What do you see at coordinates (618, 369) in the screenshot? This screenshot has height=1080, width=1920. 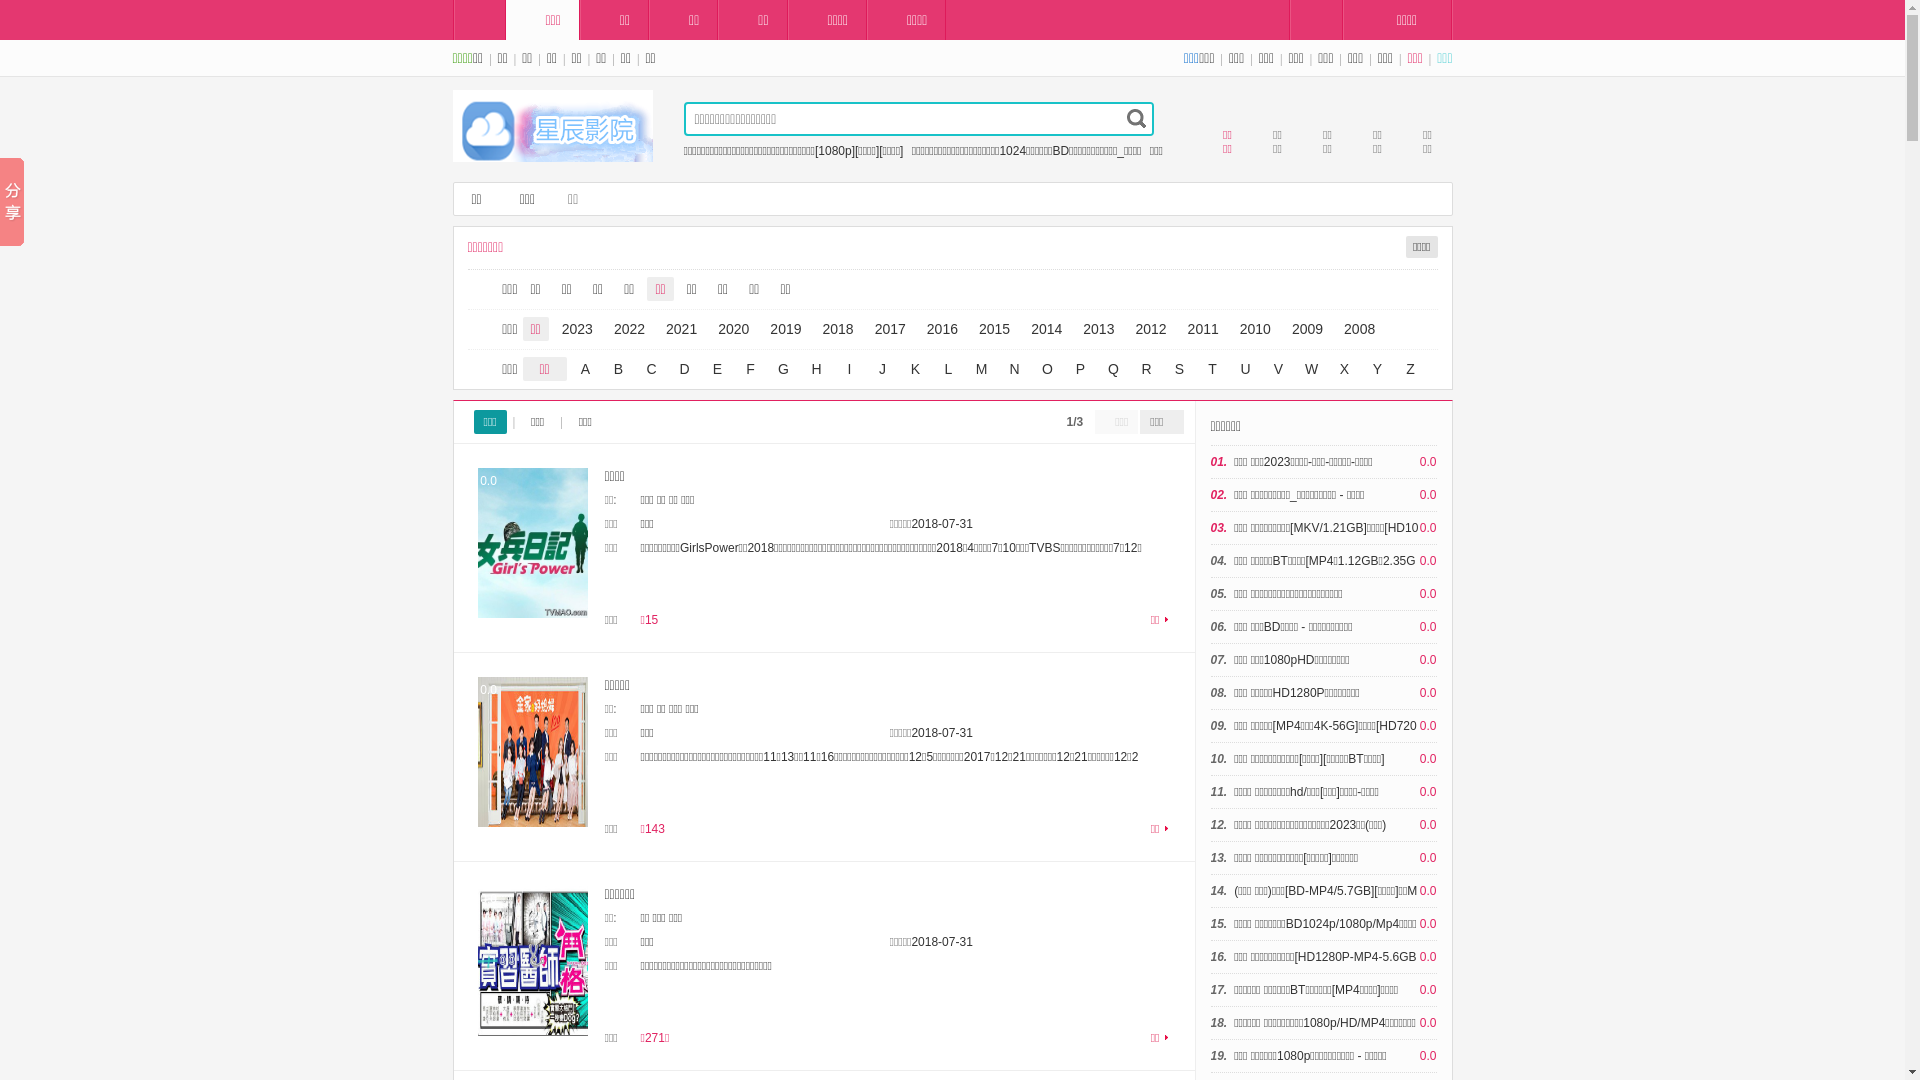 I see `B` at bounding box center [618, 369].